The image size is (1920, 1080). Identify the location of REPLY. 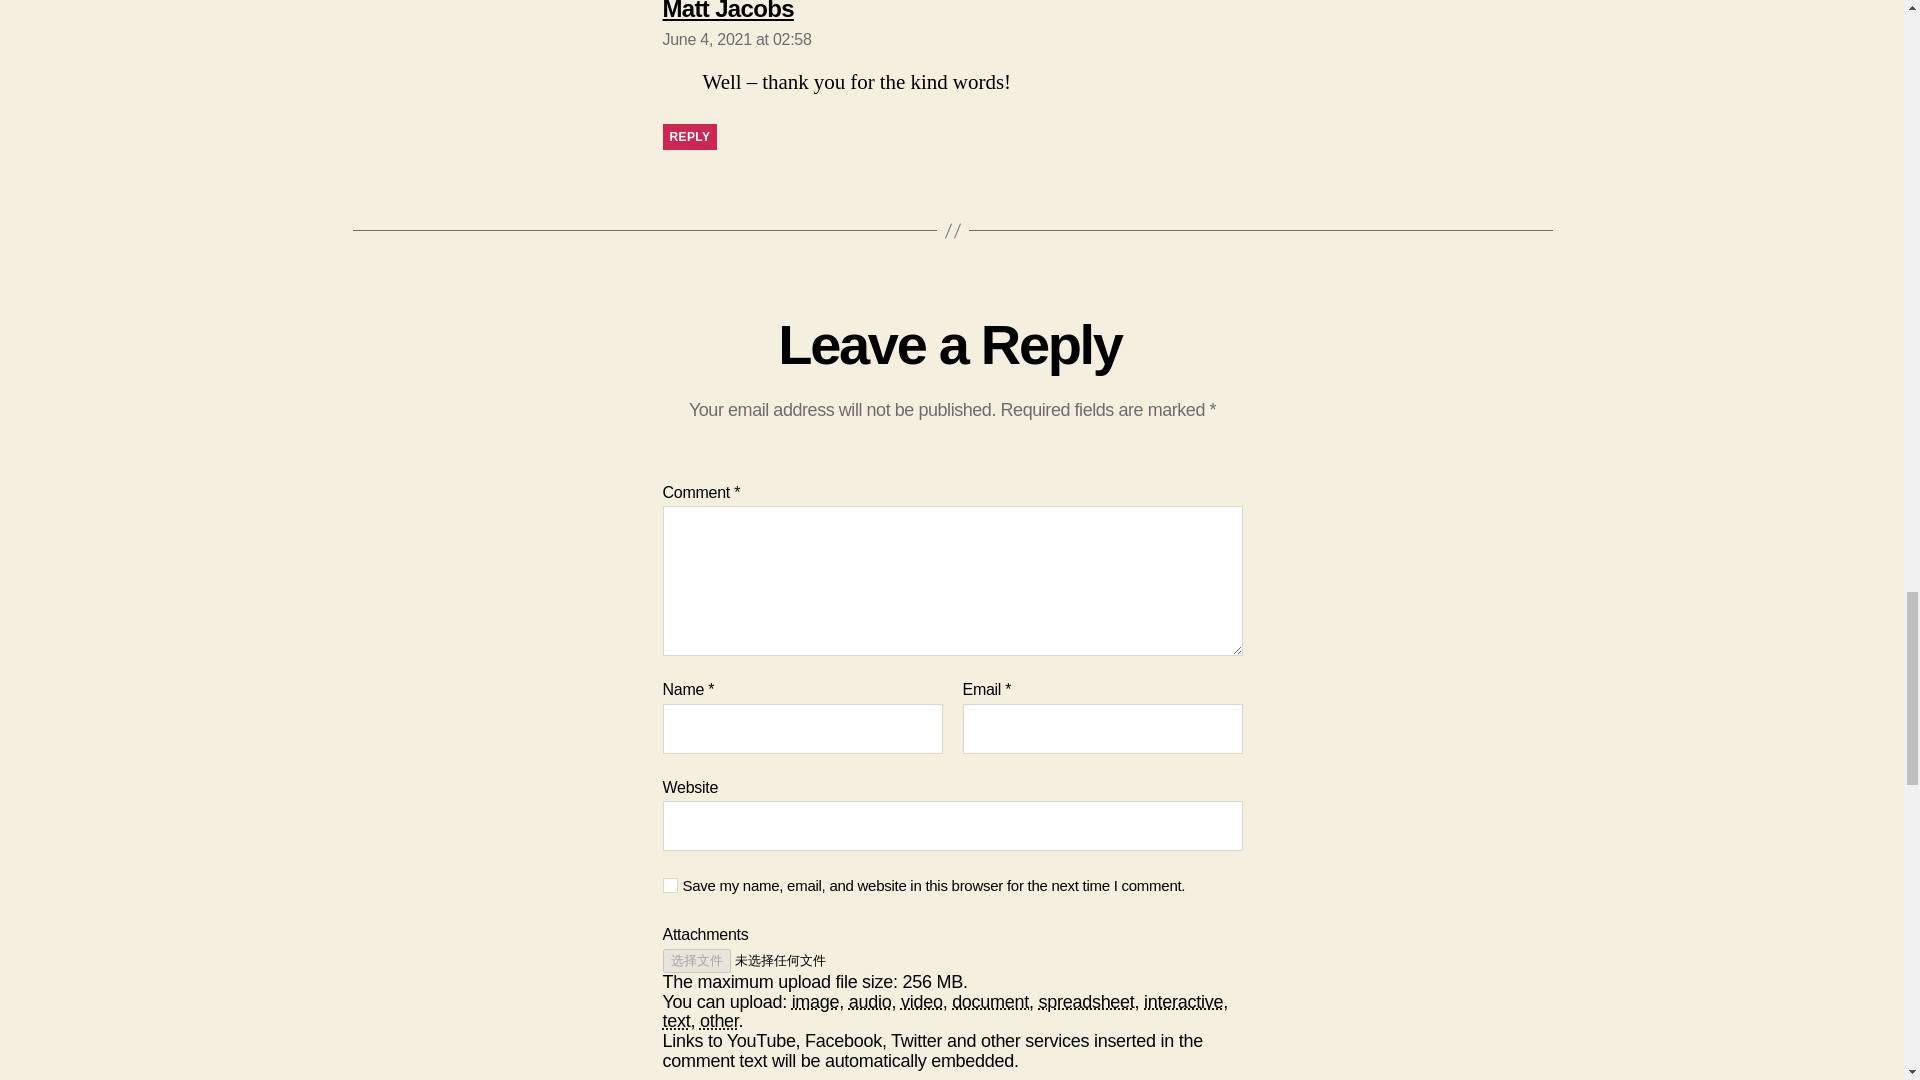
(1086, 1002).